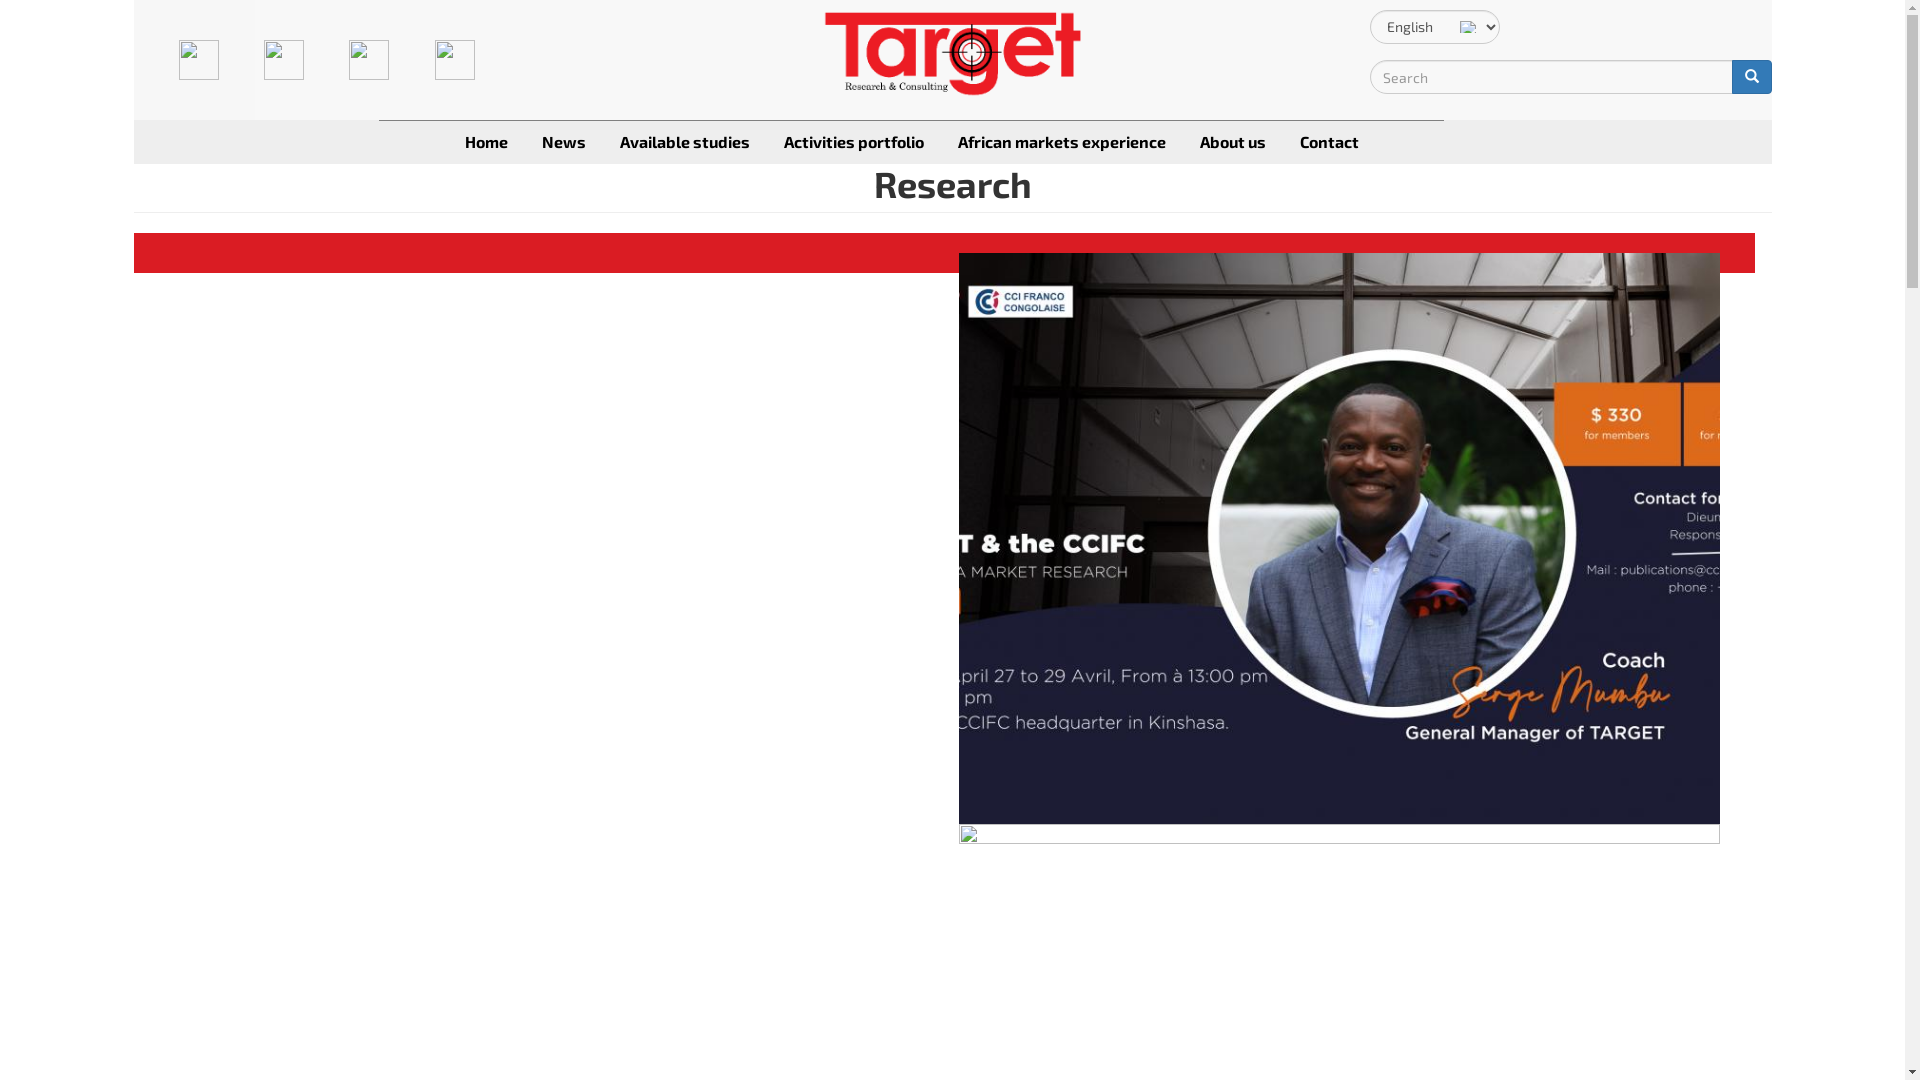 The image size is (1920, 1080). I want to click on News, so click(564, 142).